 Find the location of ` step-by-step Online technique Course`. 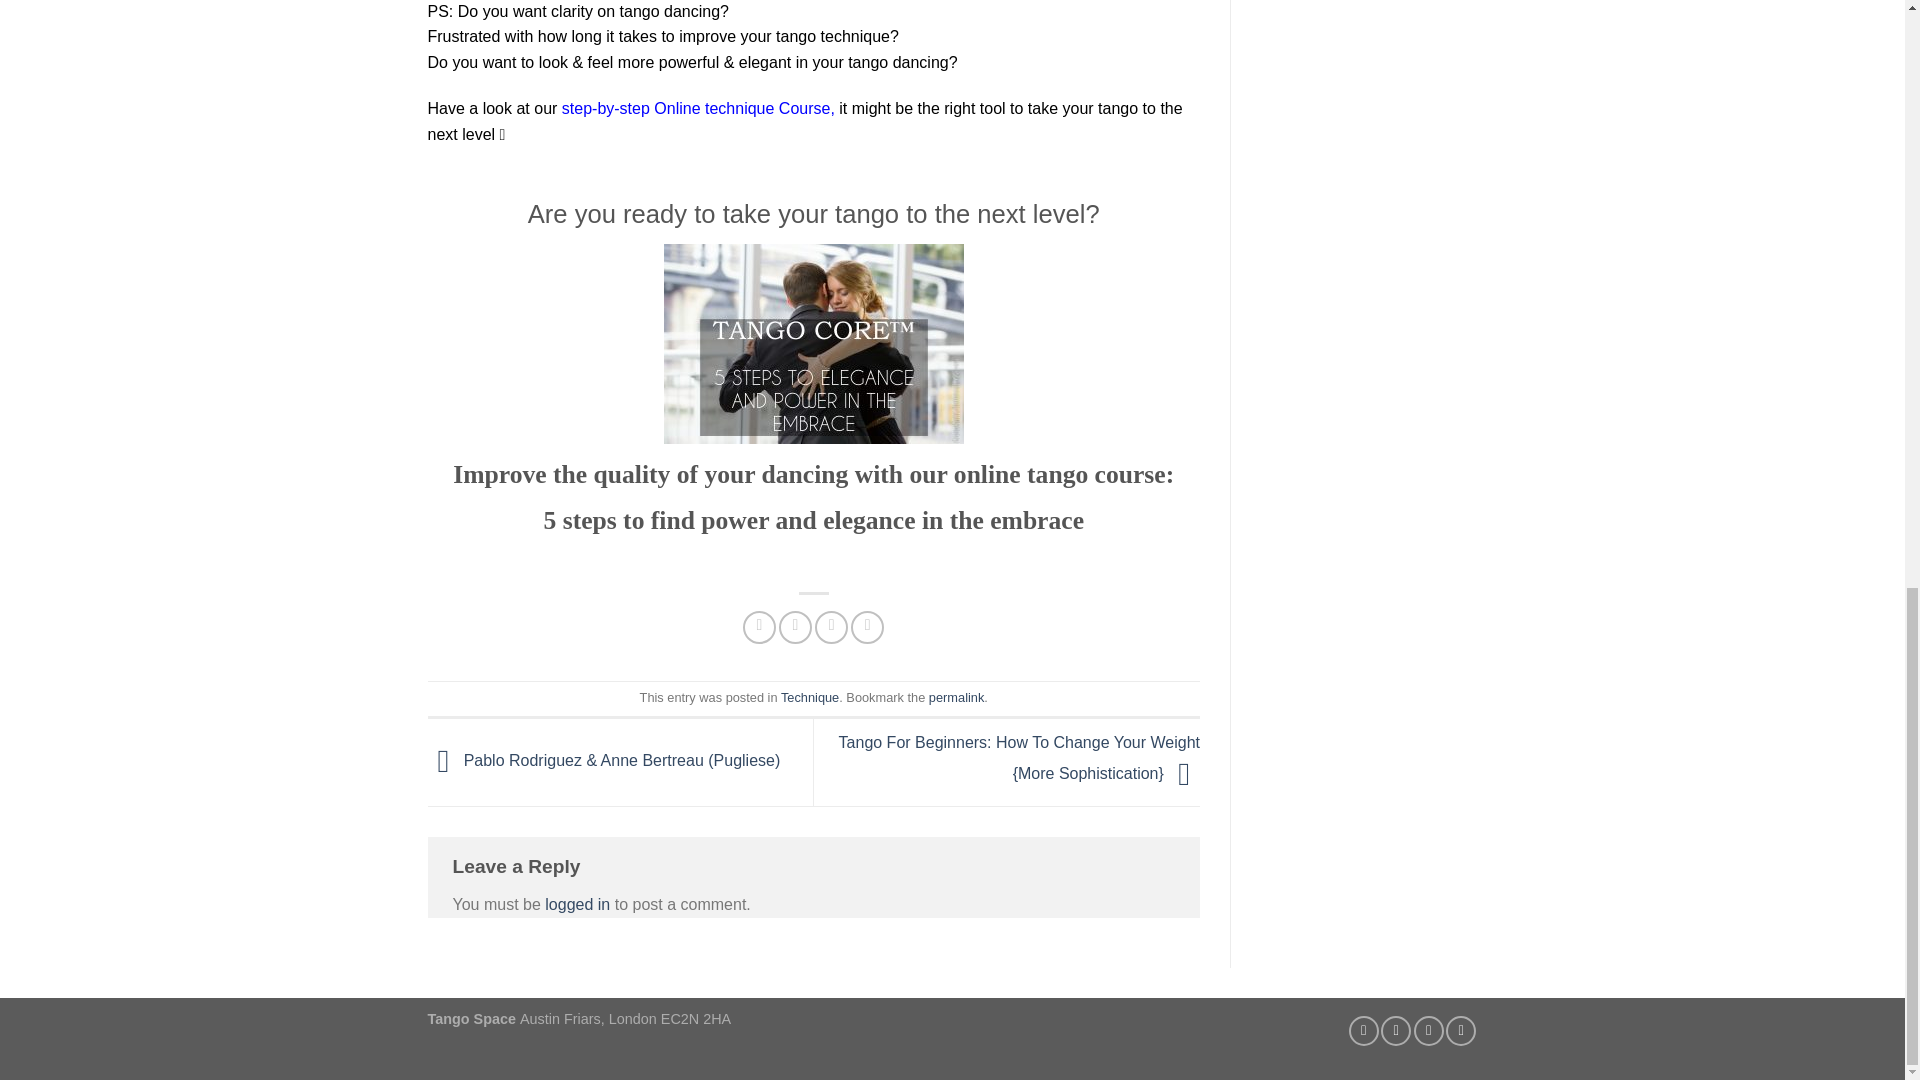

 step-by-step Online technique Course is located at coordinates (692, 108).